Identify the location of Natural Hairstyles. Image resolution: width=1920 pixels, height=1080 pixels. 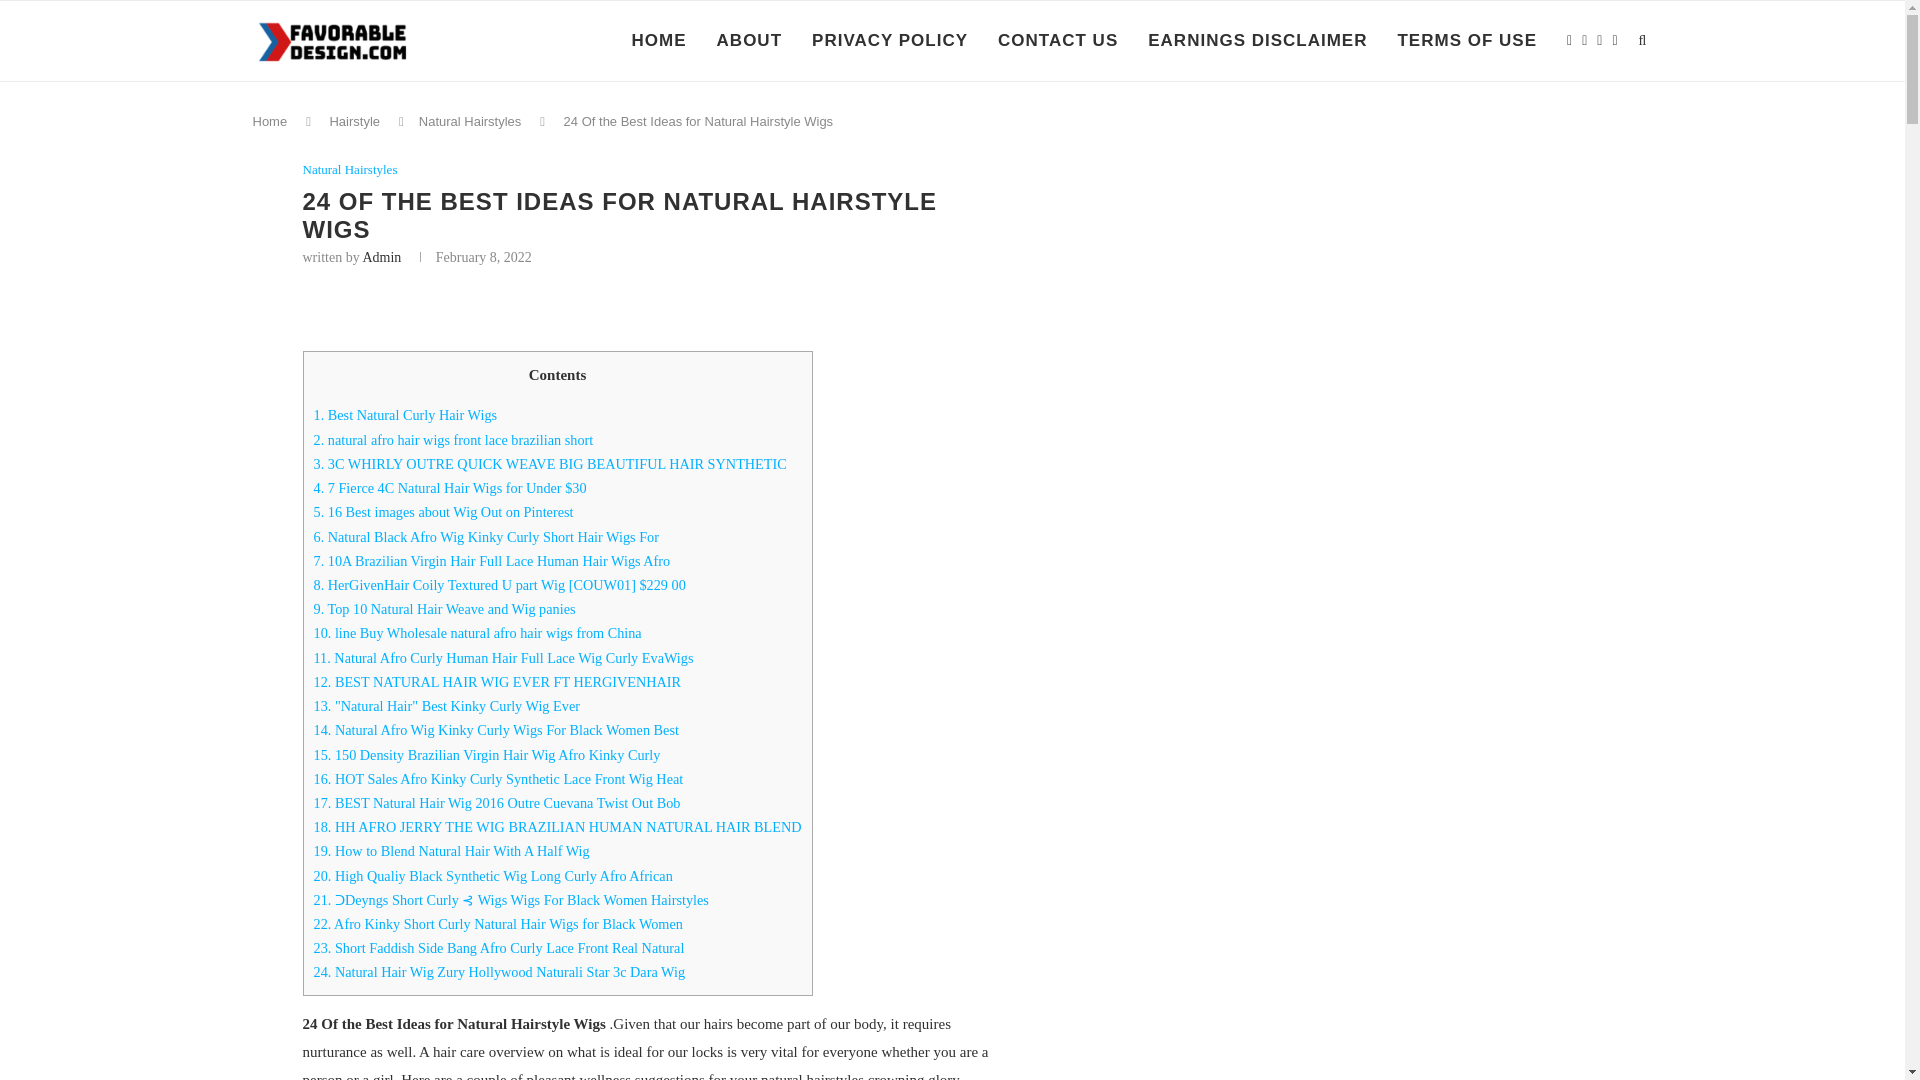
(470, 121).